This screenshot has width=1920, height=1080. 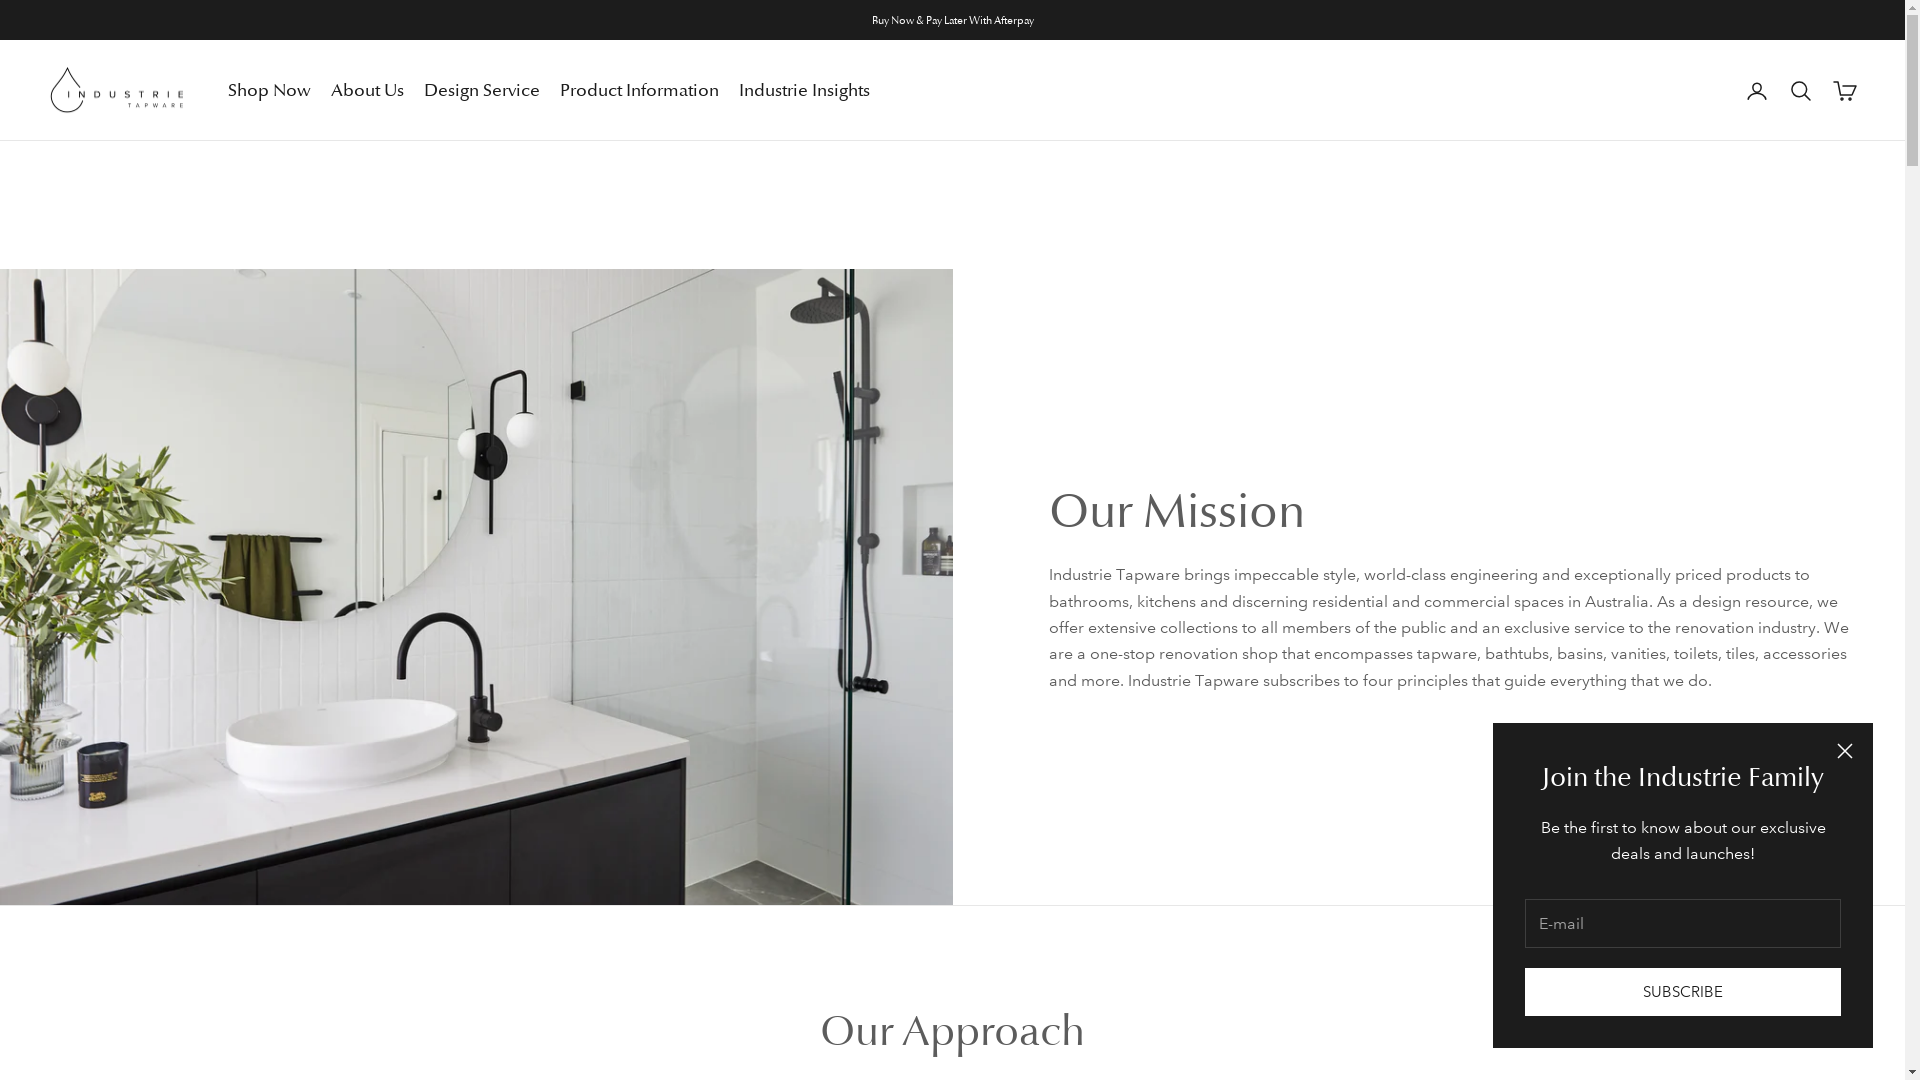 I want to click on Design Service, so click(x=482, y=90).